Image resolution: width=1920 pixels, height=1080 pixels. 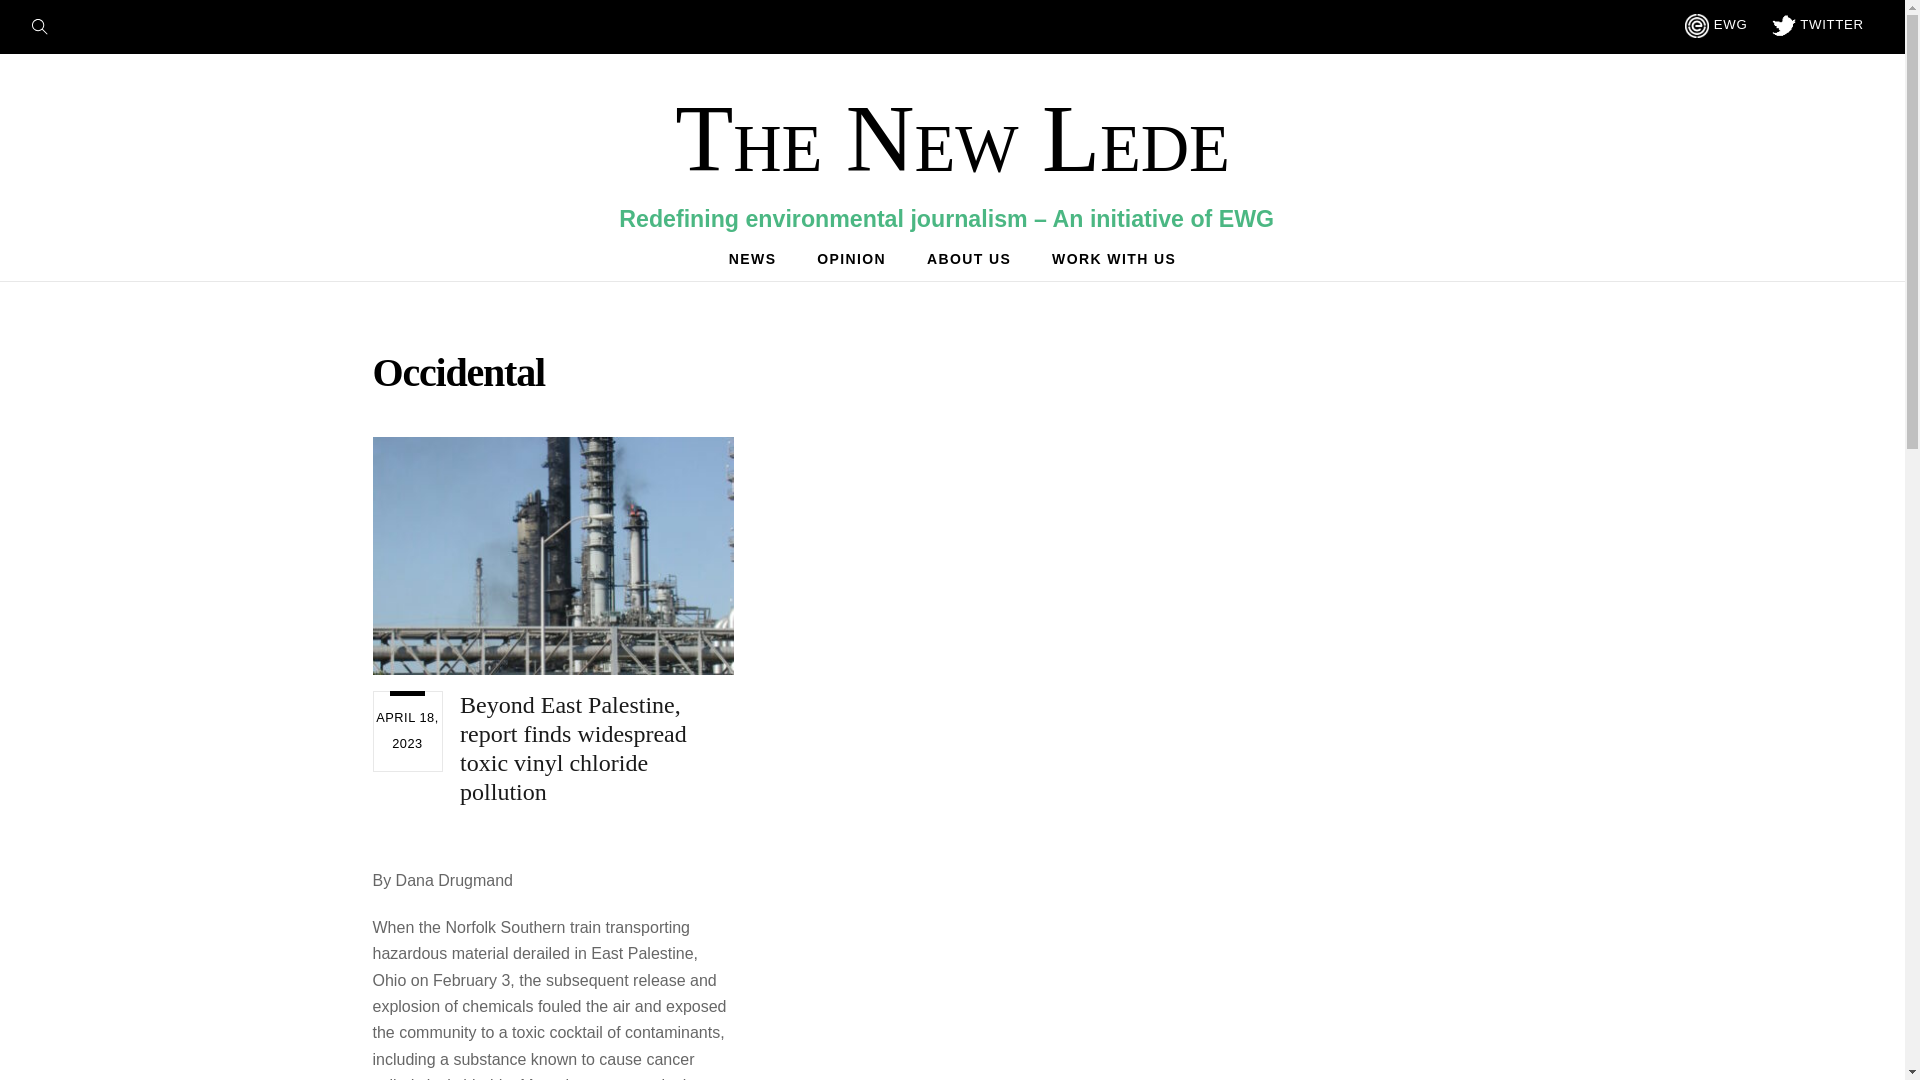 I want to click on NEWS, so click(x=46, y=24).